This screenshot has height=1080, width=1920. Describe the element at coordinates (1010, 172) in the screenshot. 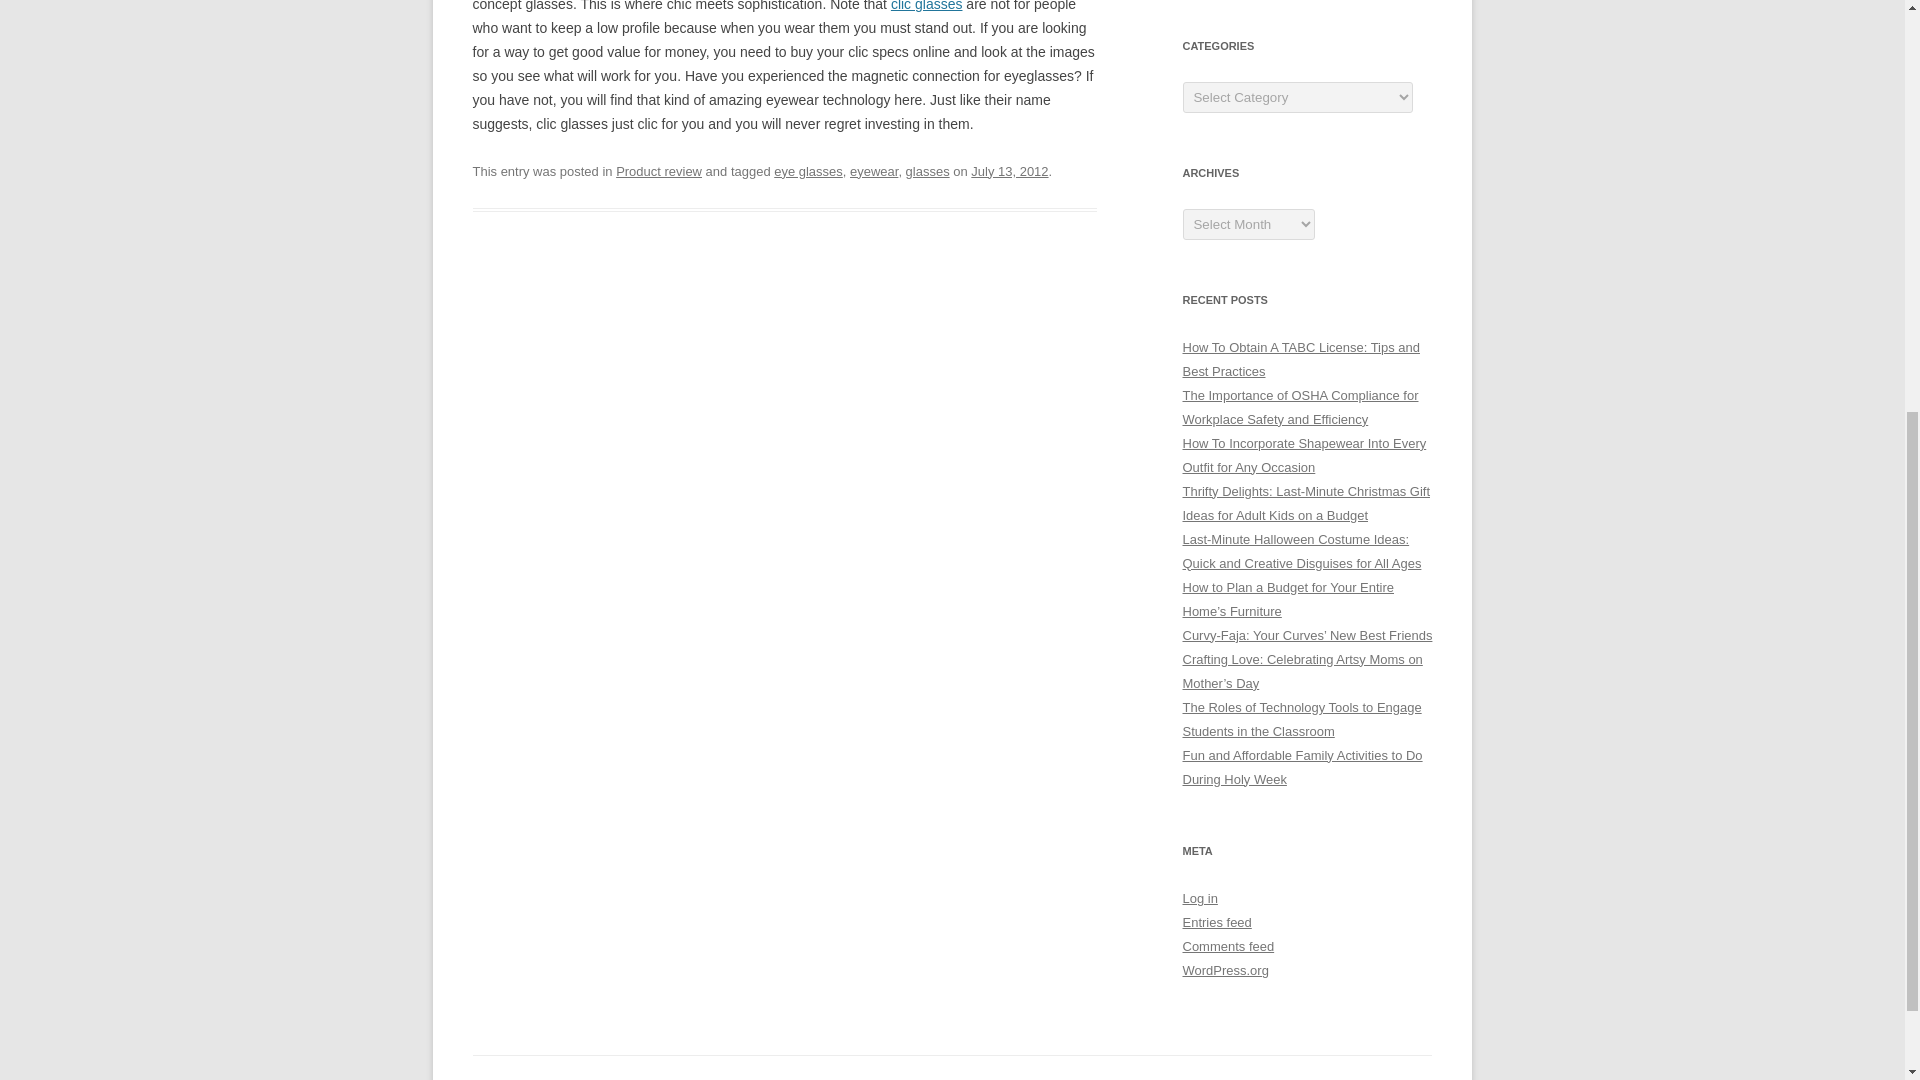

I see `1:31 pm` at that location.